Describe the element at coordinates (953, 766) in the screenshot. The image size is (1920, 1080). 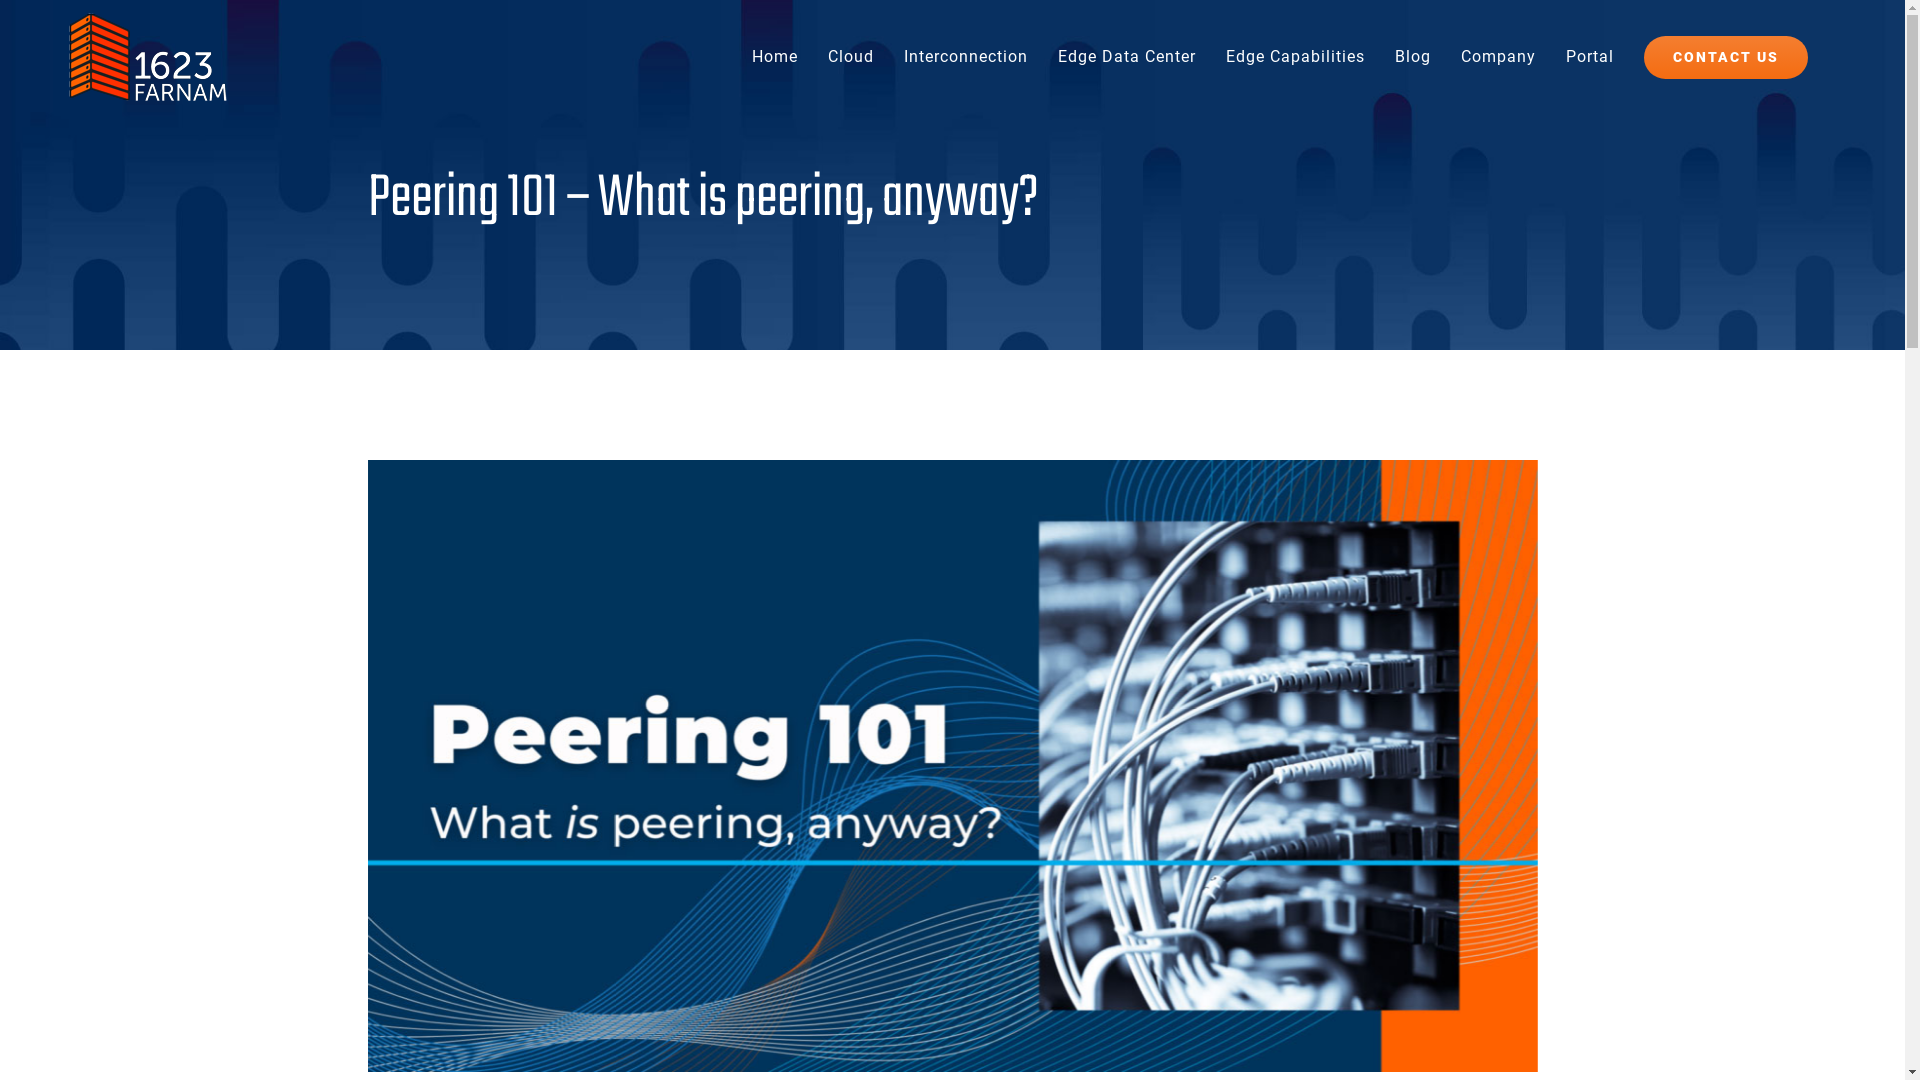
I see `View Larger Image` at that location.